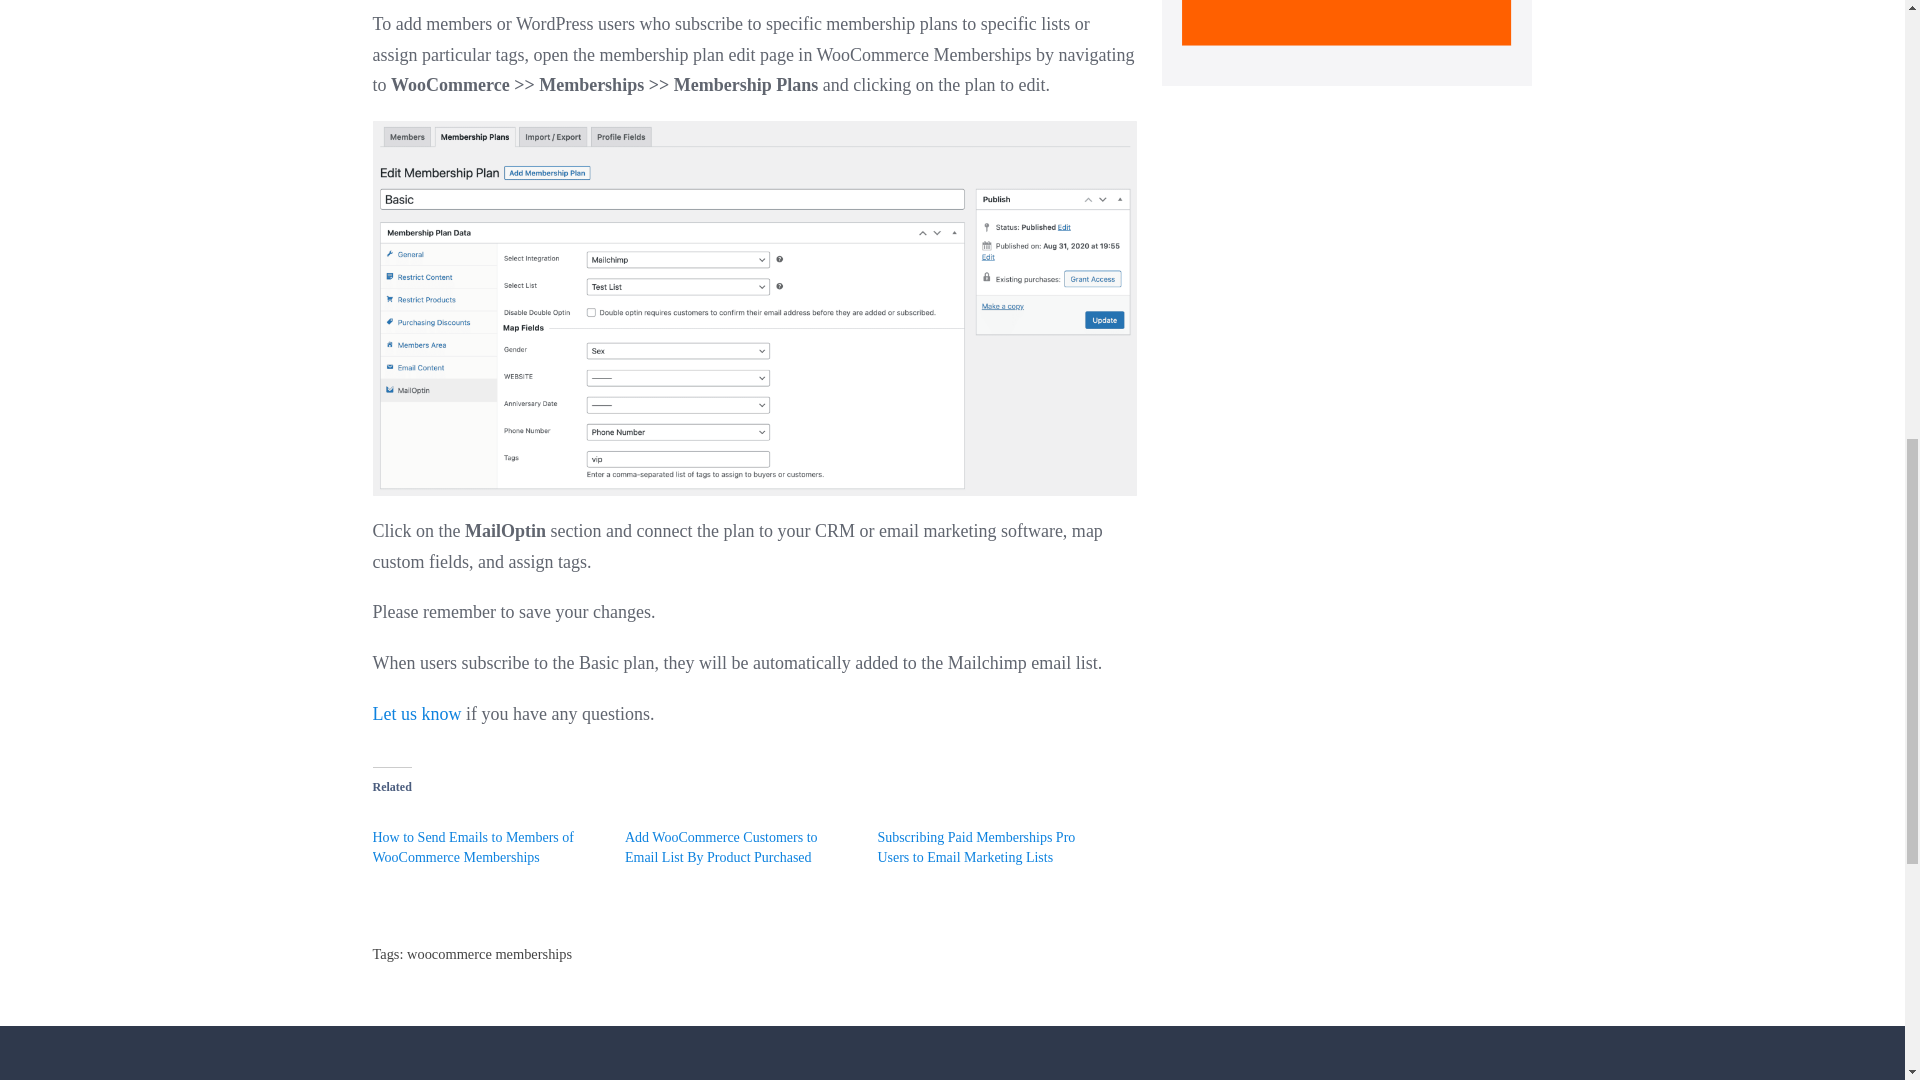 The image size is (1920, 1080). I want to click on How to Send Emails to Members of WooCommerce Memberships, so click(472, 848).